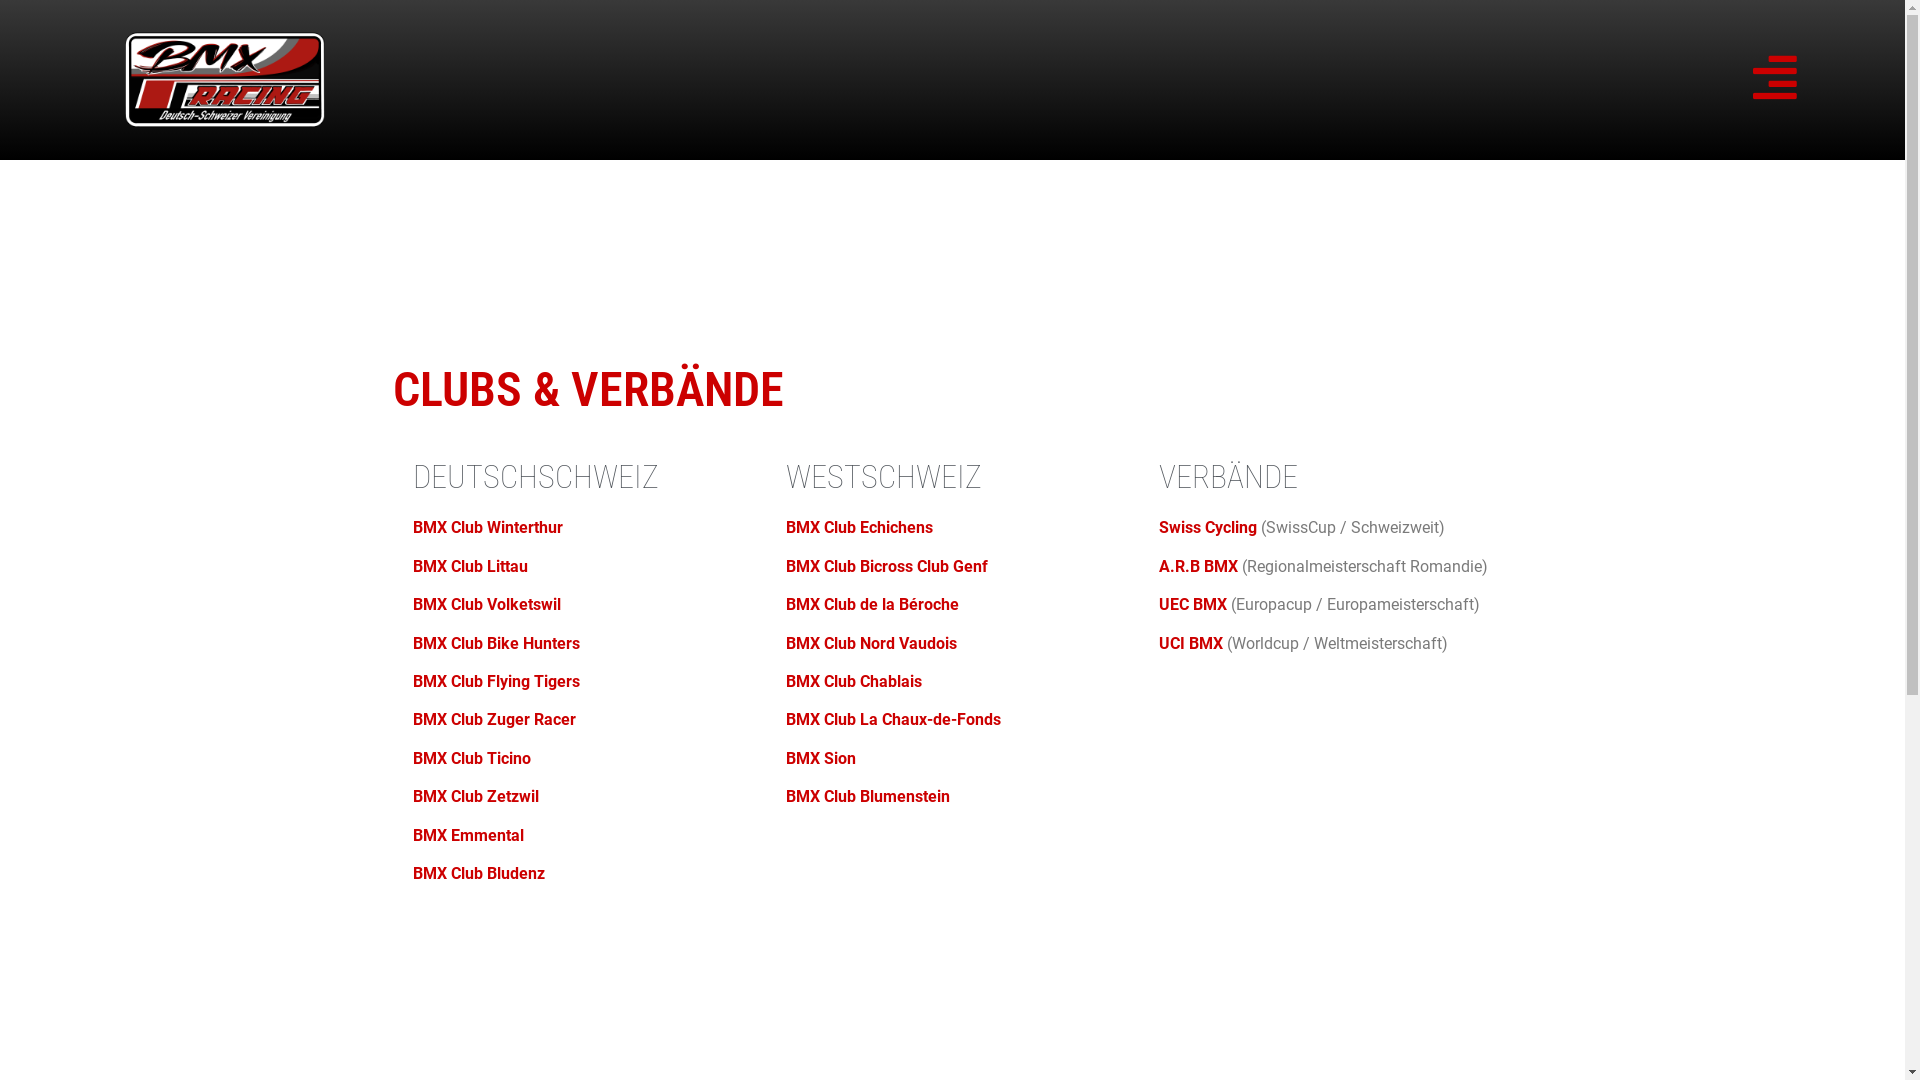 The width and height of the screenshot is (1920, 1080). I want to click on BMX Club Ticino, so click(471, 758).